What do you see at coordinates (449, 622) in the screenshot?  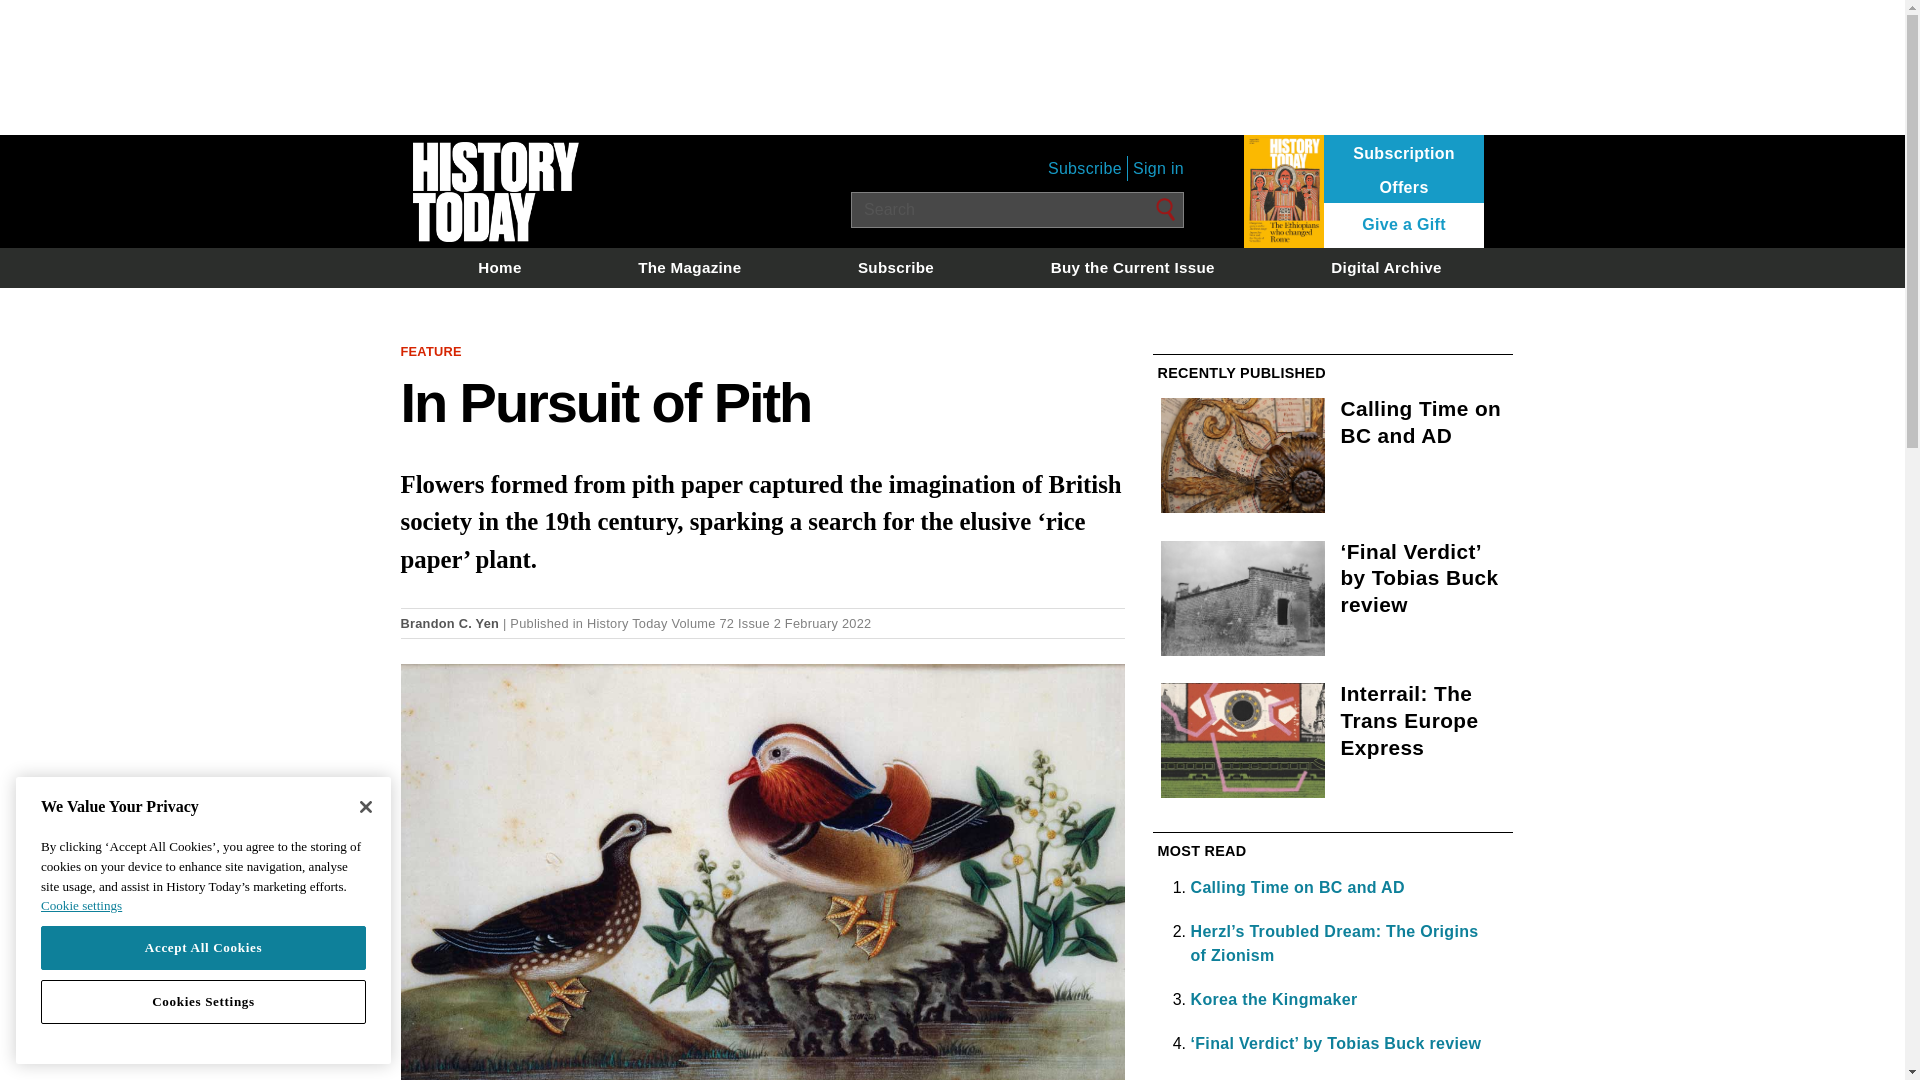 I see `Brandon C. Yen` at bounding box center [449, 622].